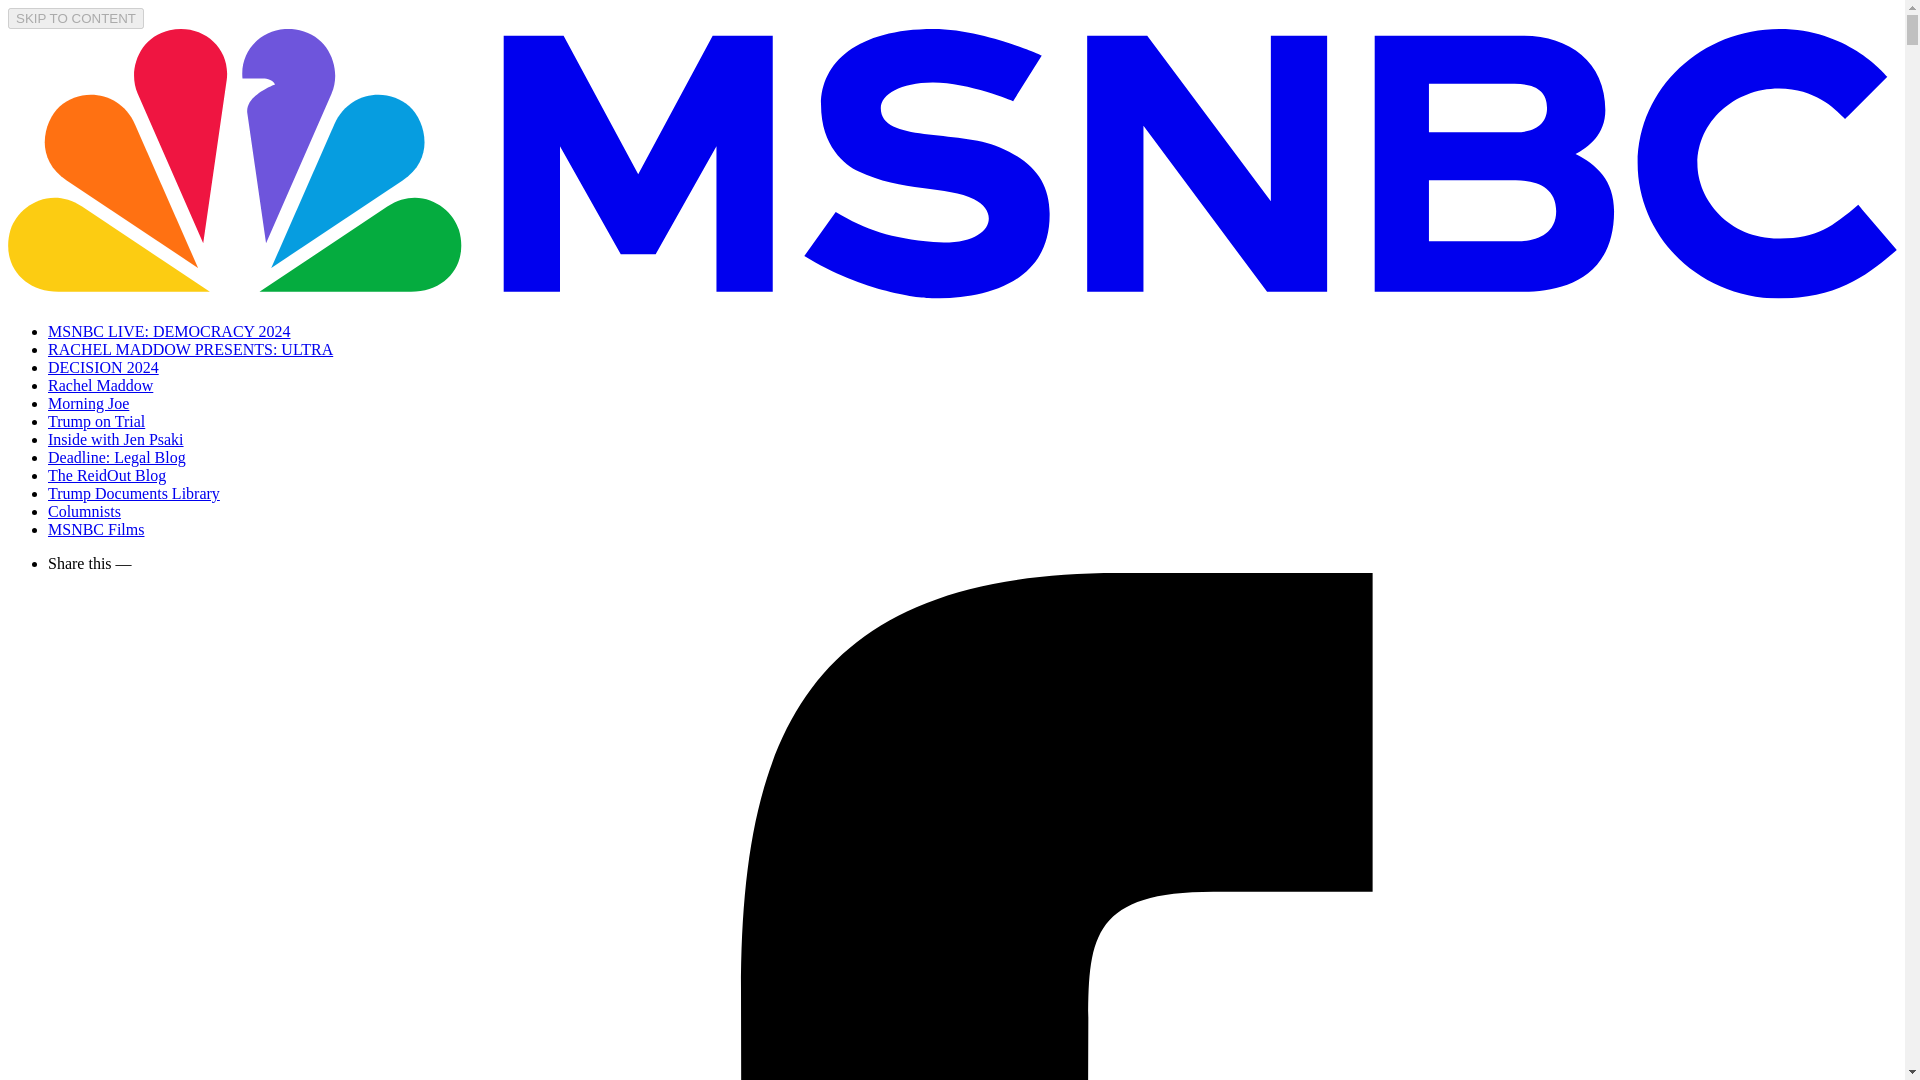 The height and width of the screenshot is (1080, 1920). I want to click on MSNBC Films, so click(96, 528).